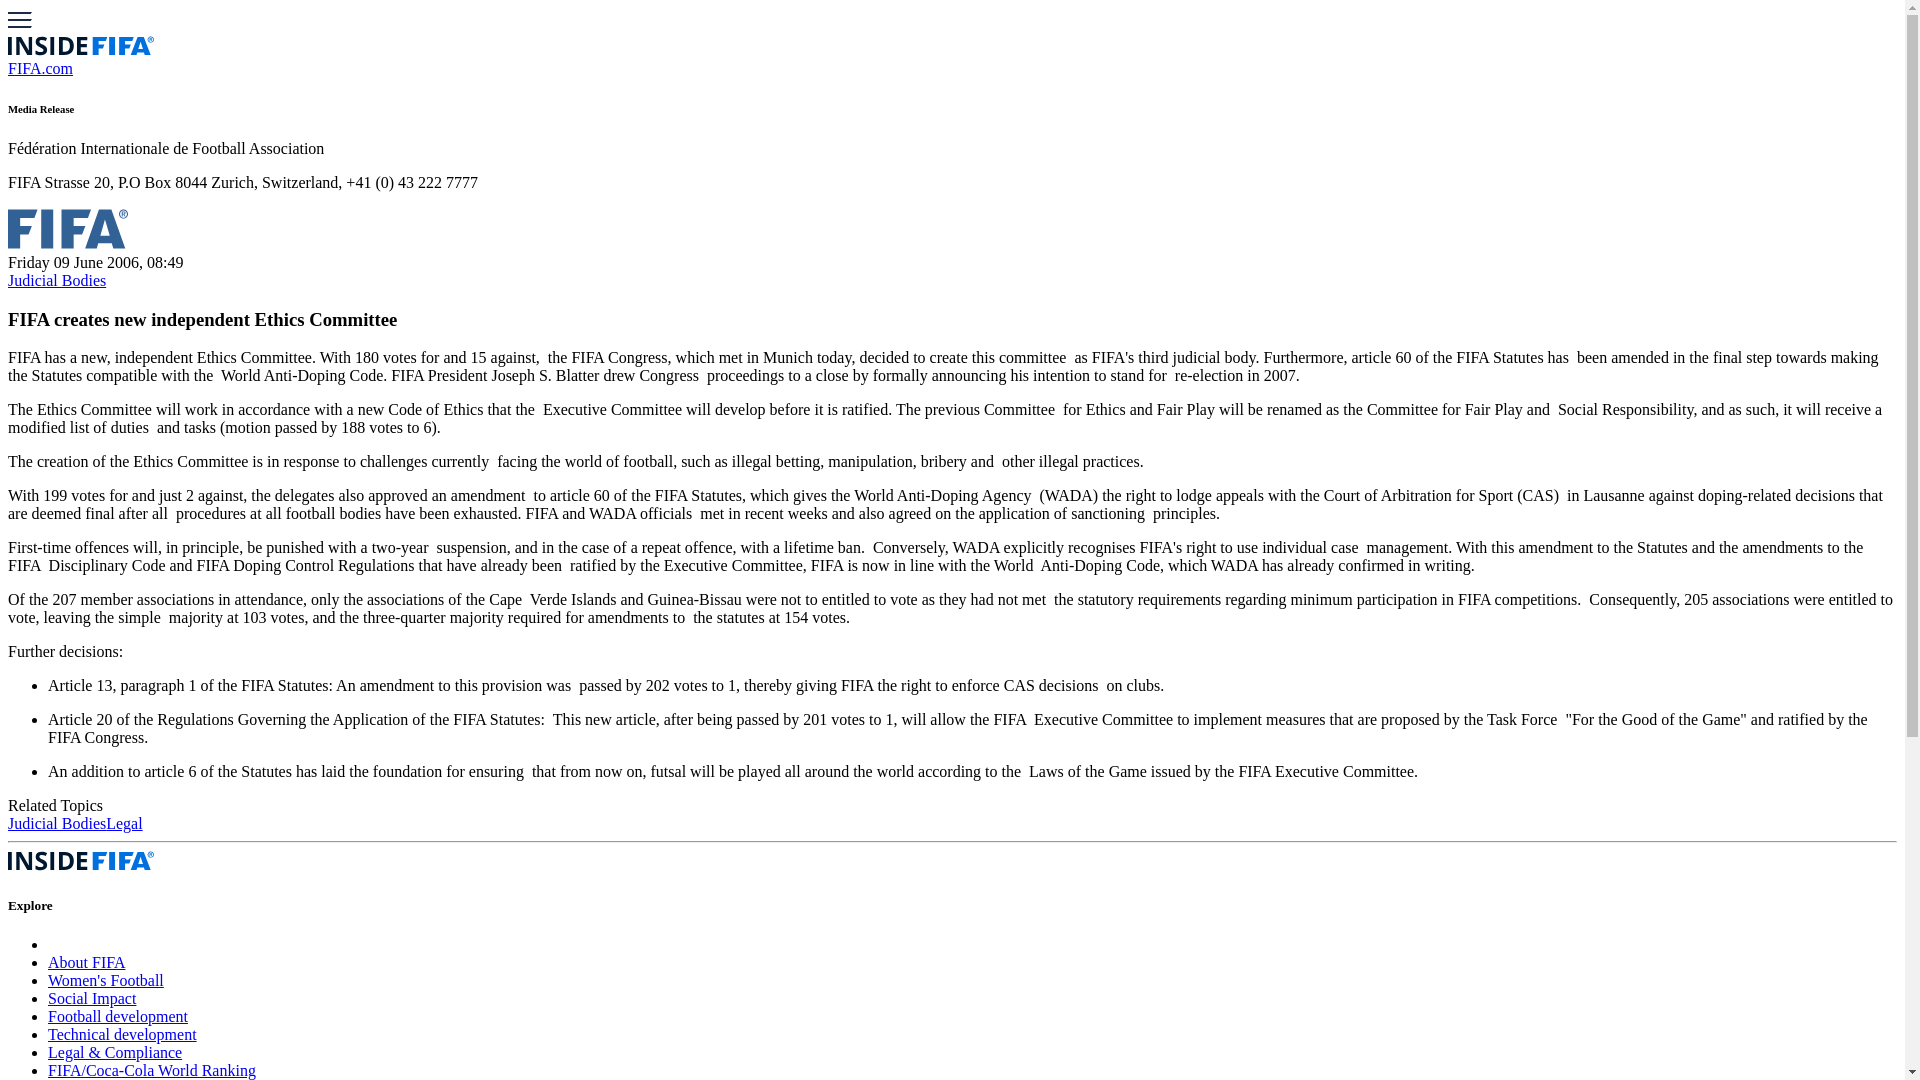 This screenshot has width=1920, height=1080. What do you see at coordinates (118, 1016) in the screenshot?
I see `Football development` at bounding box center [118, 1016].